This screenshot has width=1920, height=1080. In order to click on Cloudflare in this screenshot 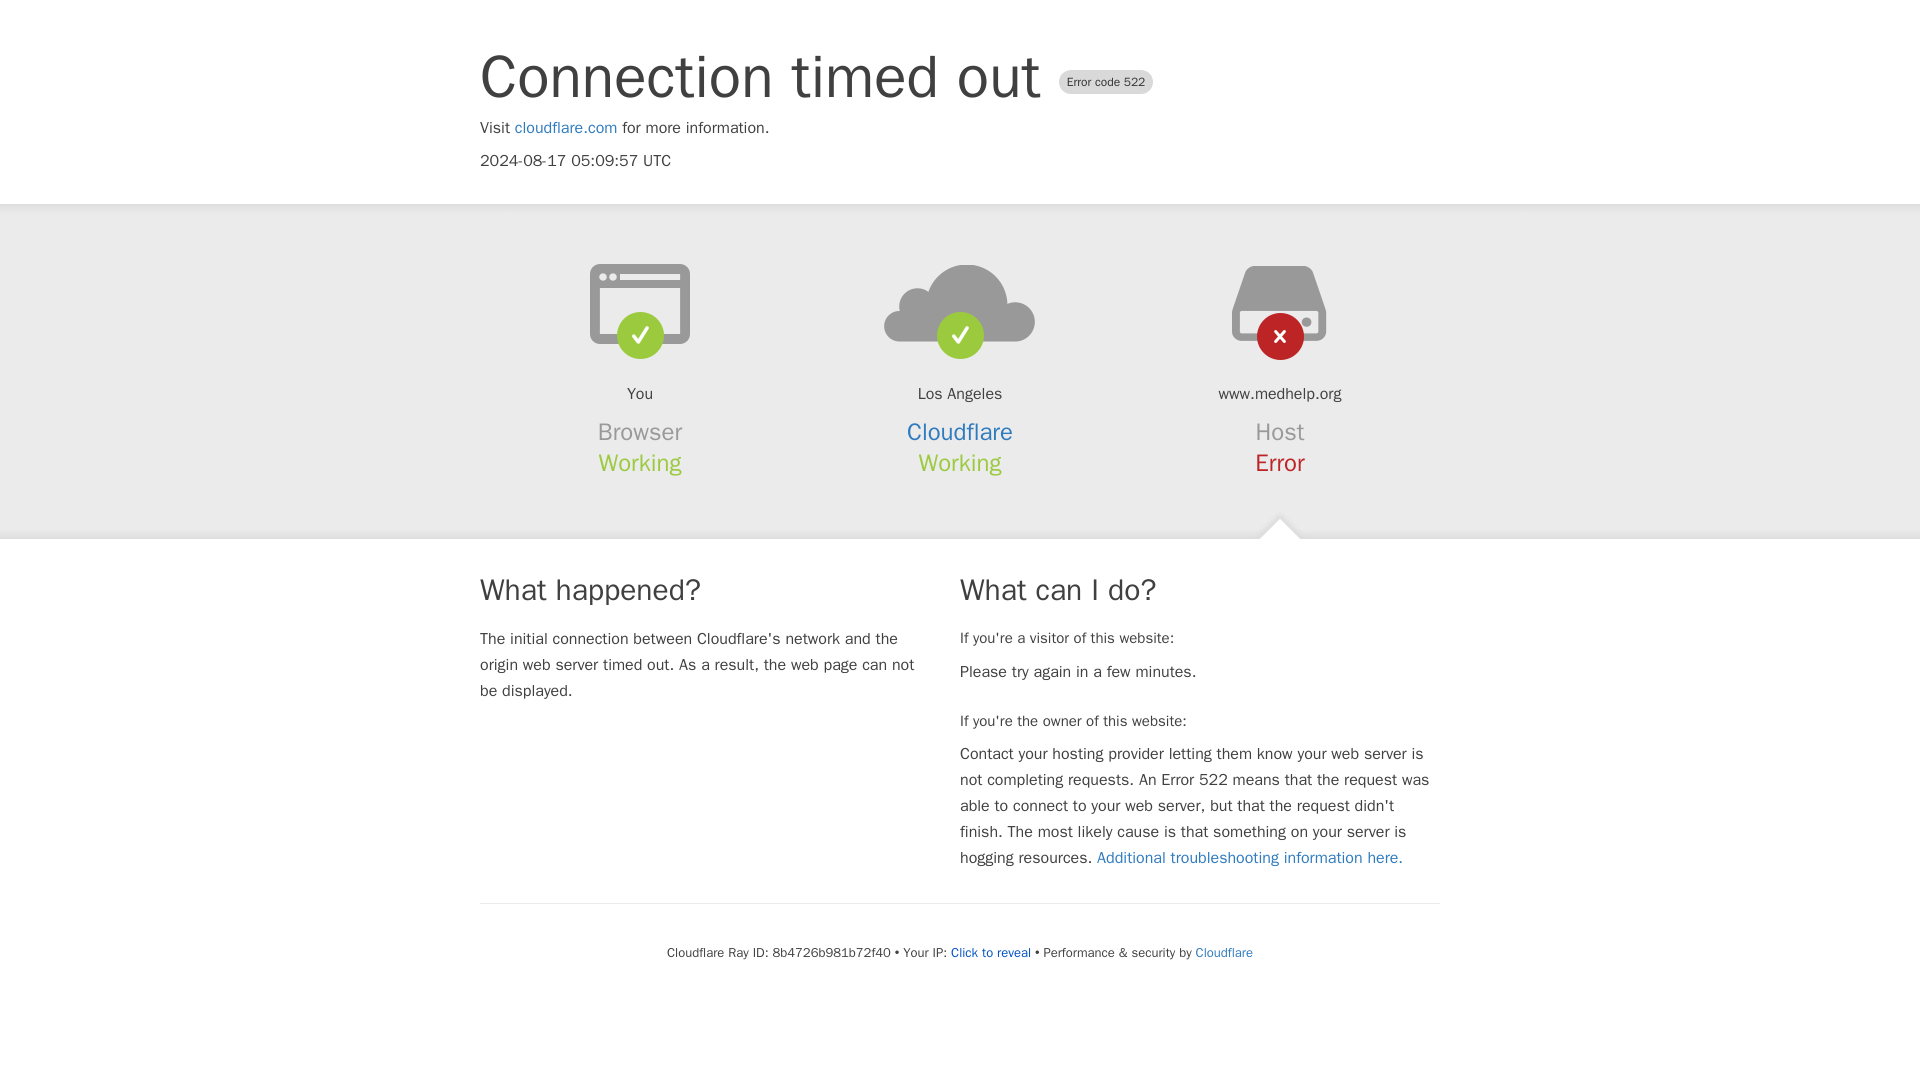, I will do `click(960, 432)`.